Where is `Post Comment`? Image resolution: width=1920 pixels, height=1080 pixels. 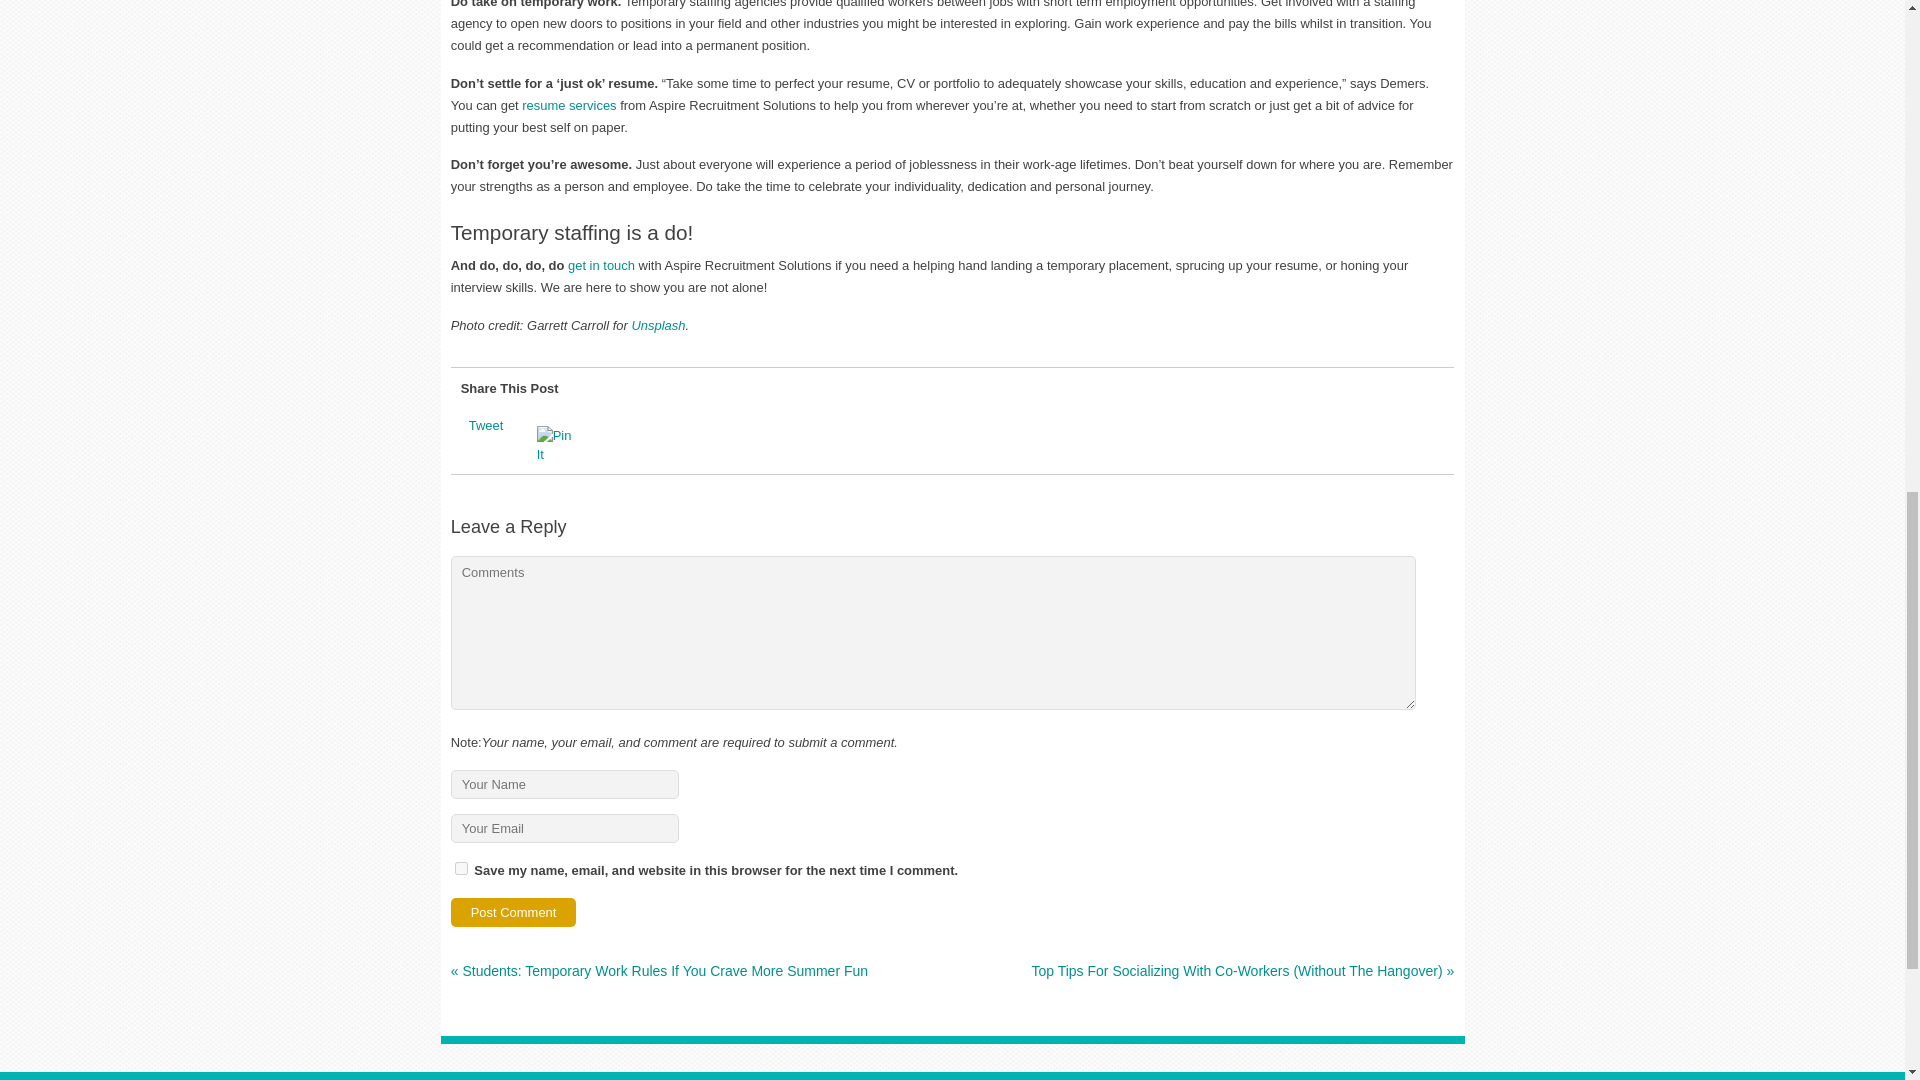 Post Comment is located at coordinates (514, 912).